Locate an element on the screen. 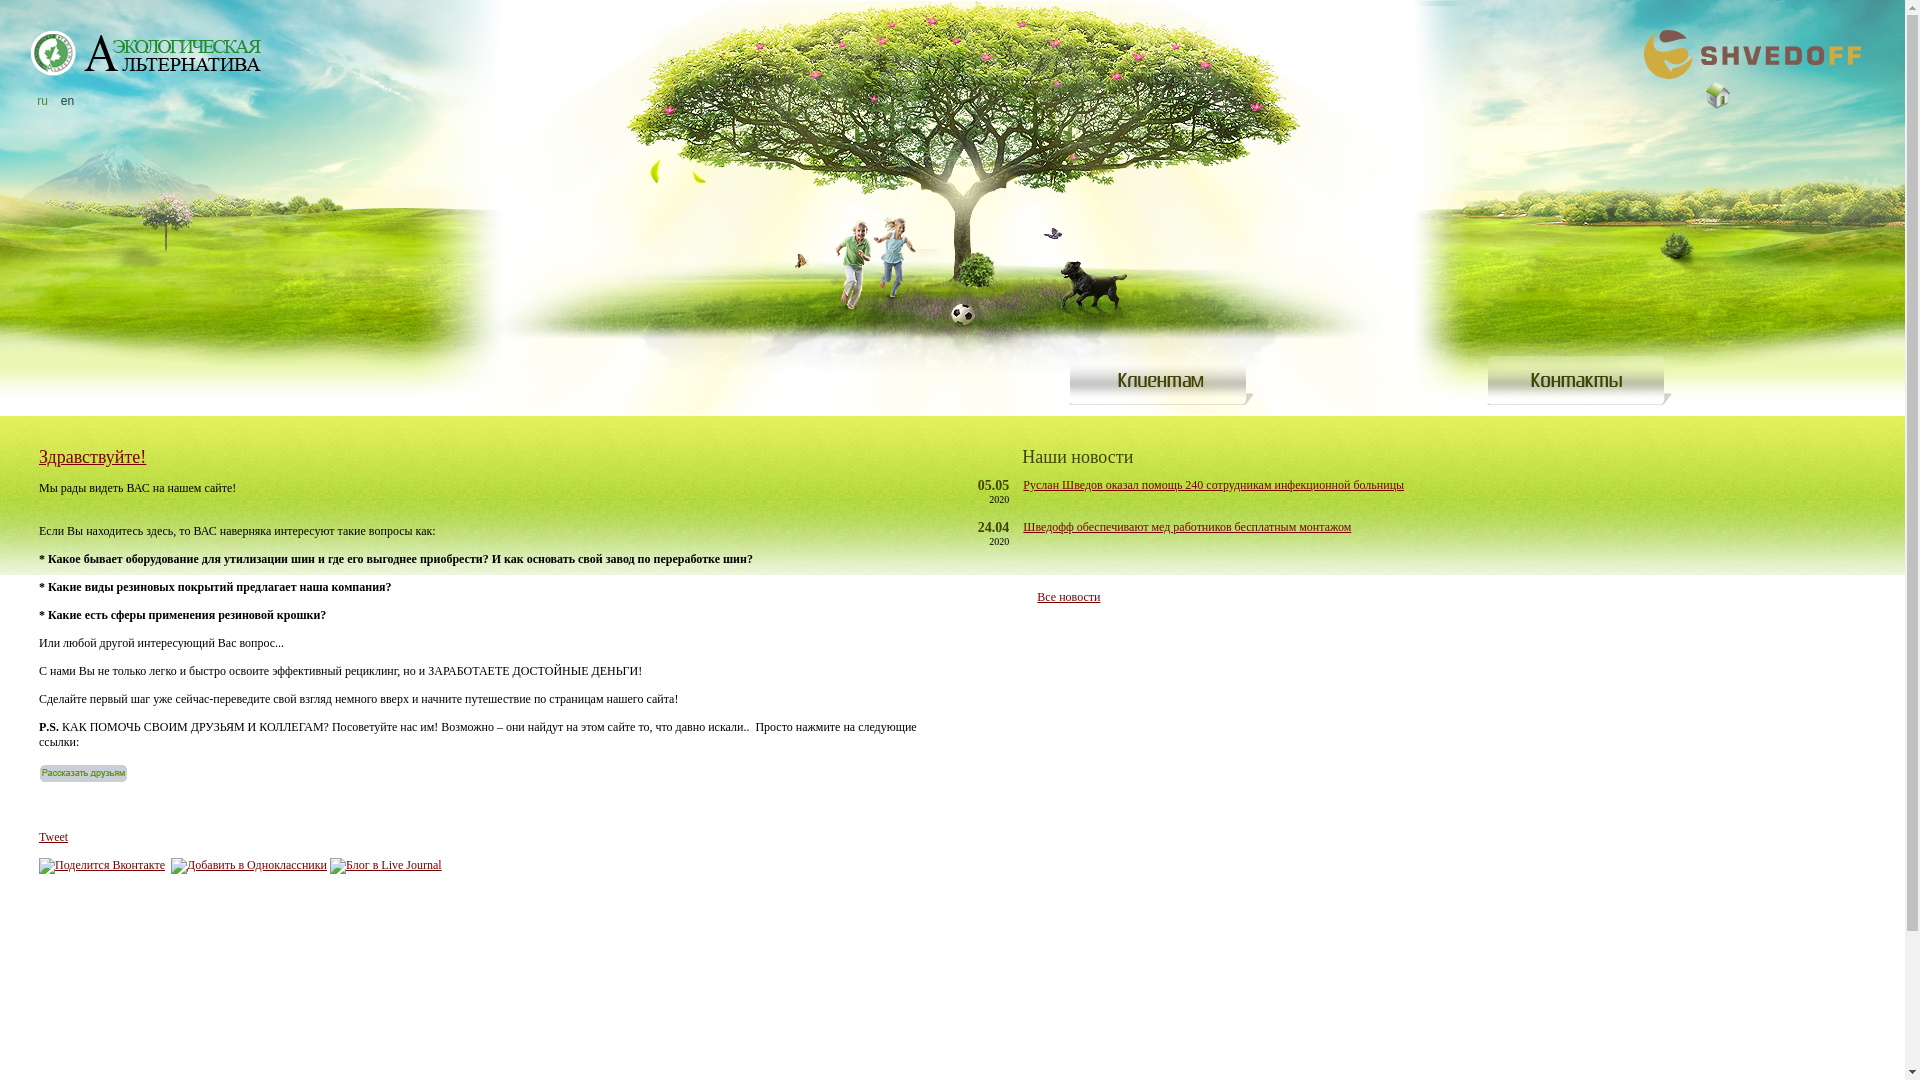  Tweet is located at coordinates (54, 837).